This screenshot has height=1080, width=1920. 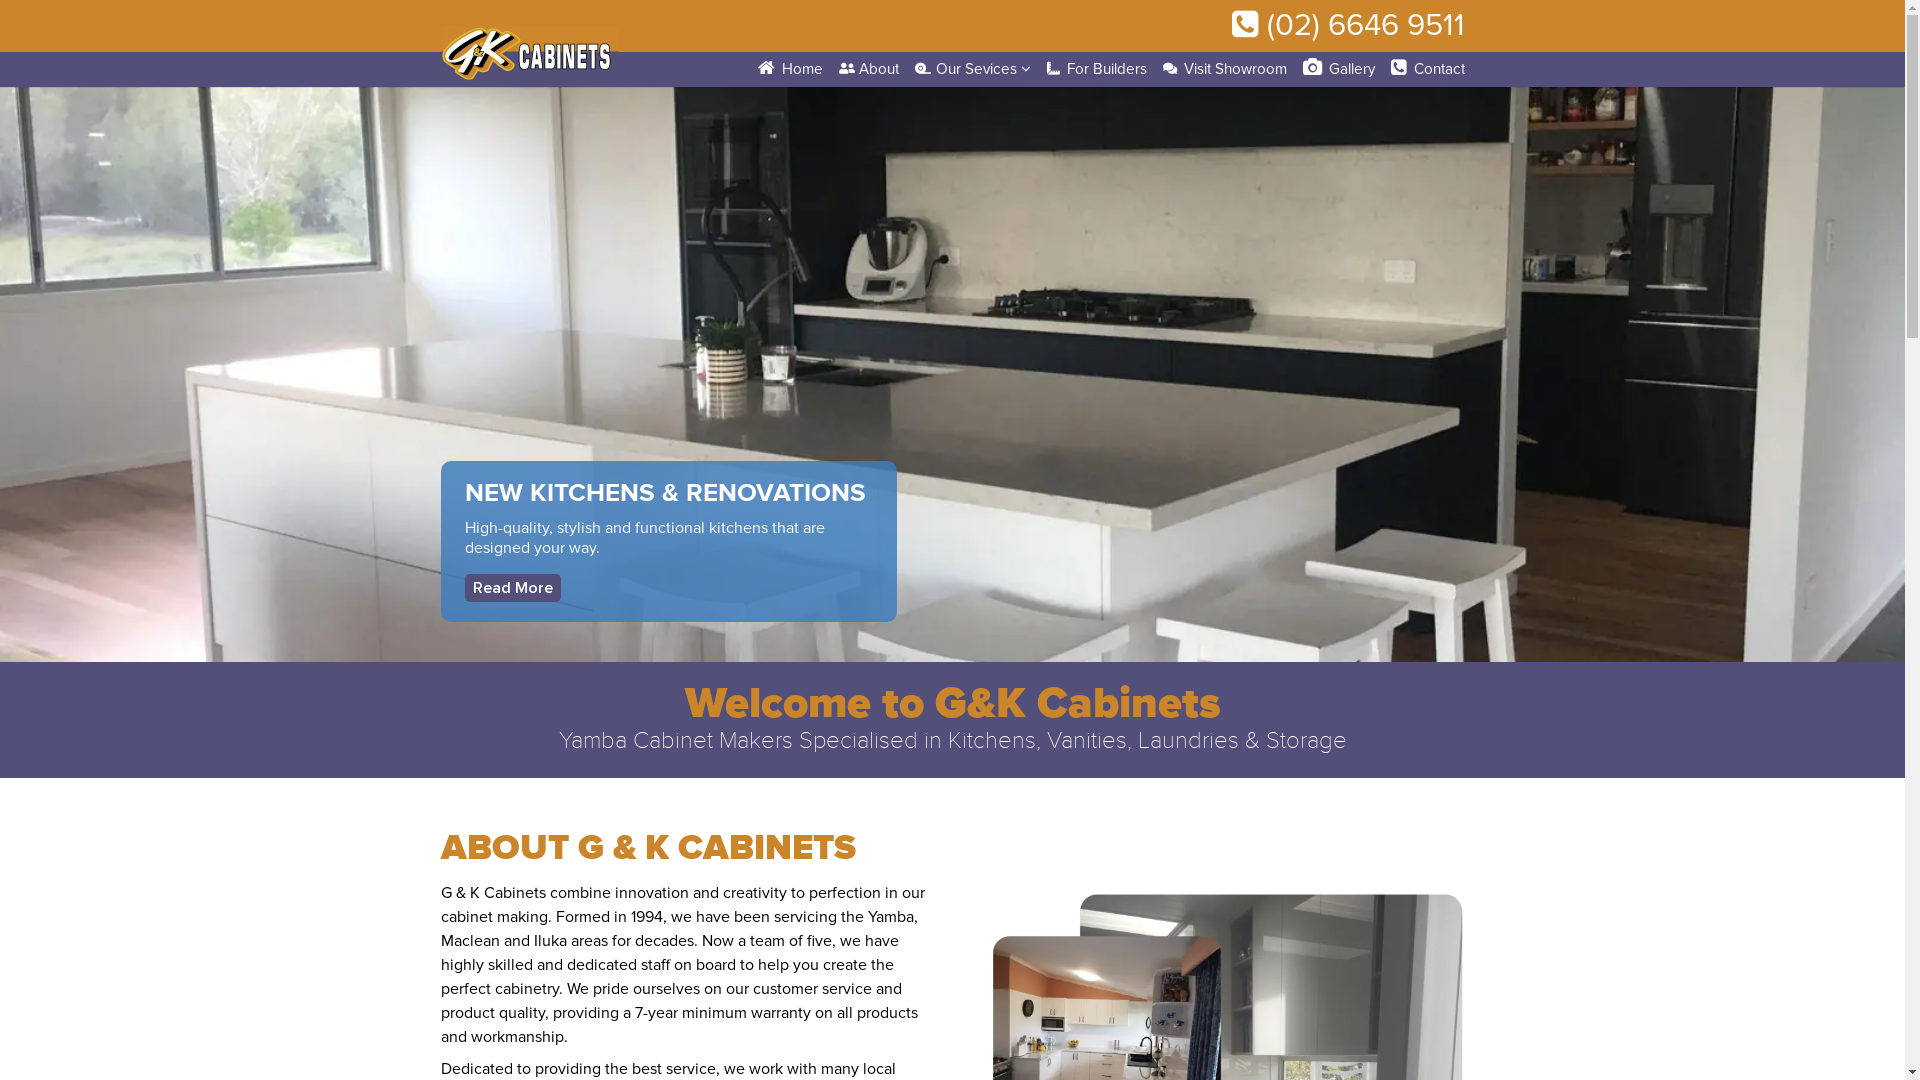 I want to click on Skip to content, so click(x=0, y=84).